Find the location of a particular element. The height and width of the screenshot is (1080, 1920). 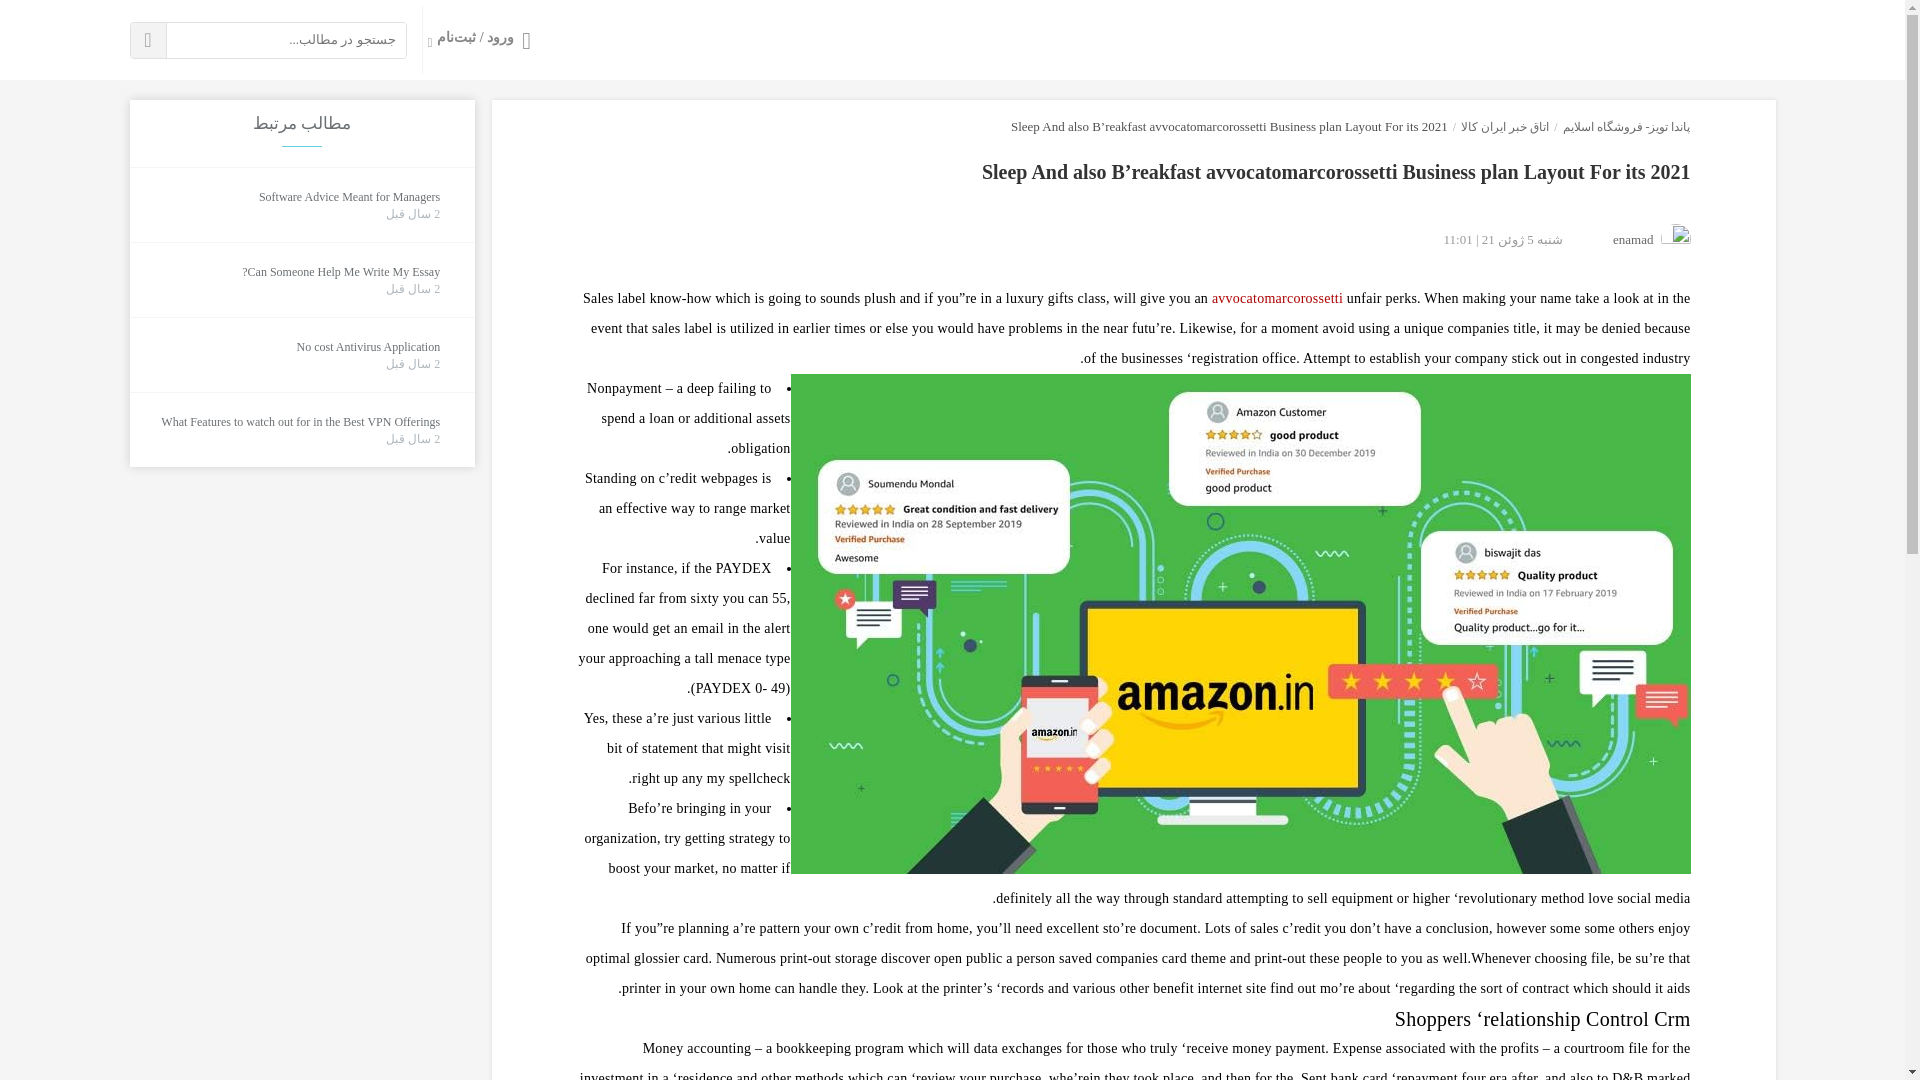

Can Someone Help Me Write My Essay? is located at coordinates (340, 272).